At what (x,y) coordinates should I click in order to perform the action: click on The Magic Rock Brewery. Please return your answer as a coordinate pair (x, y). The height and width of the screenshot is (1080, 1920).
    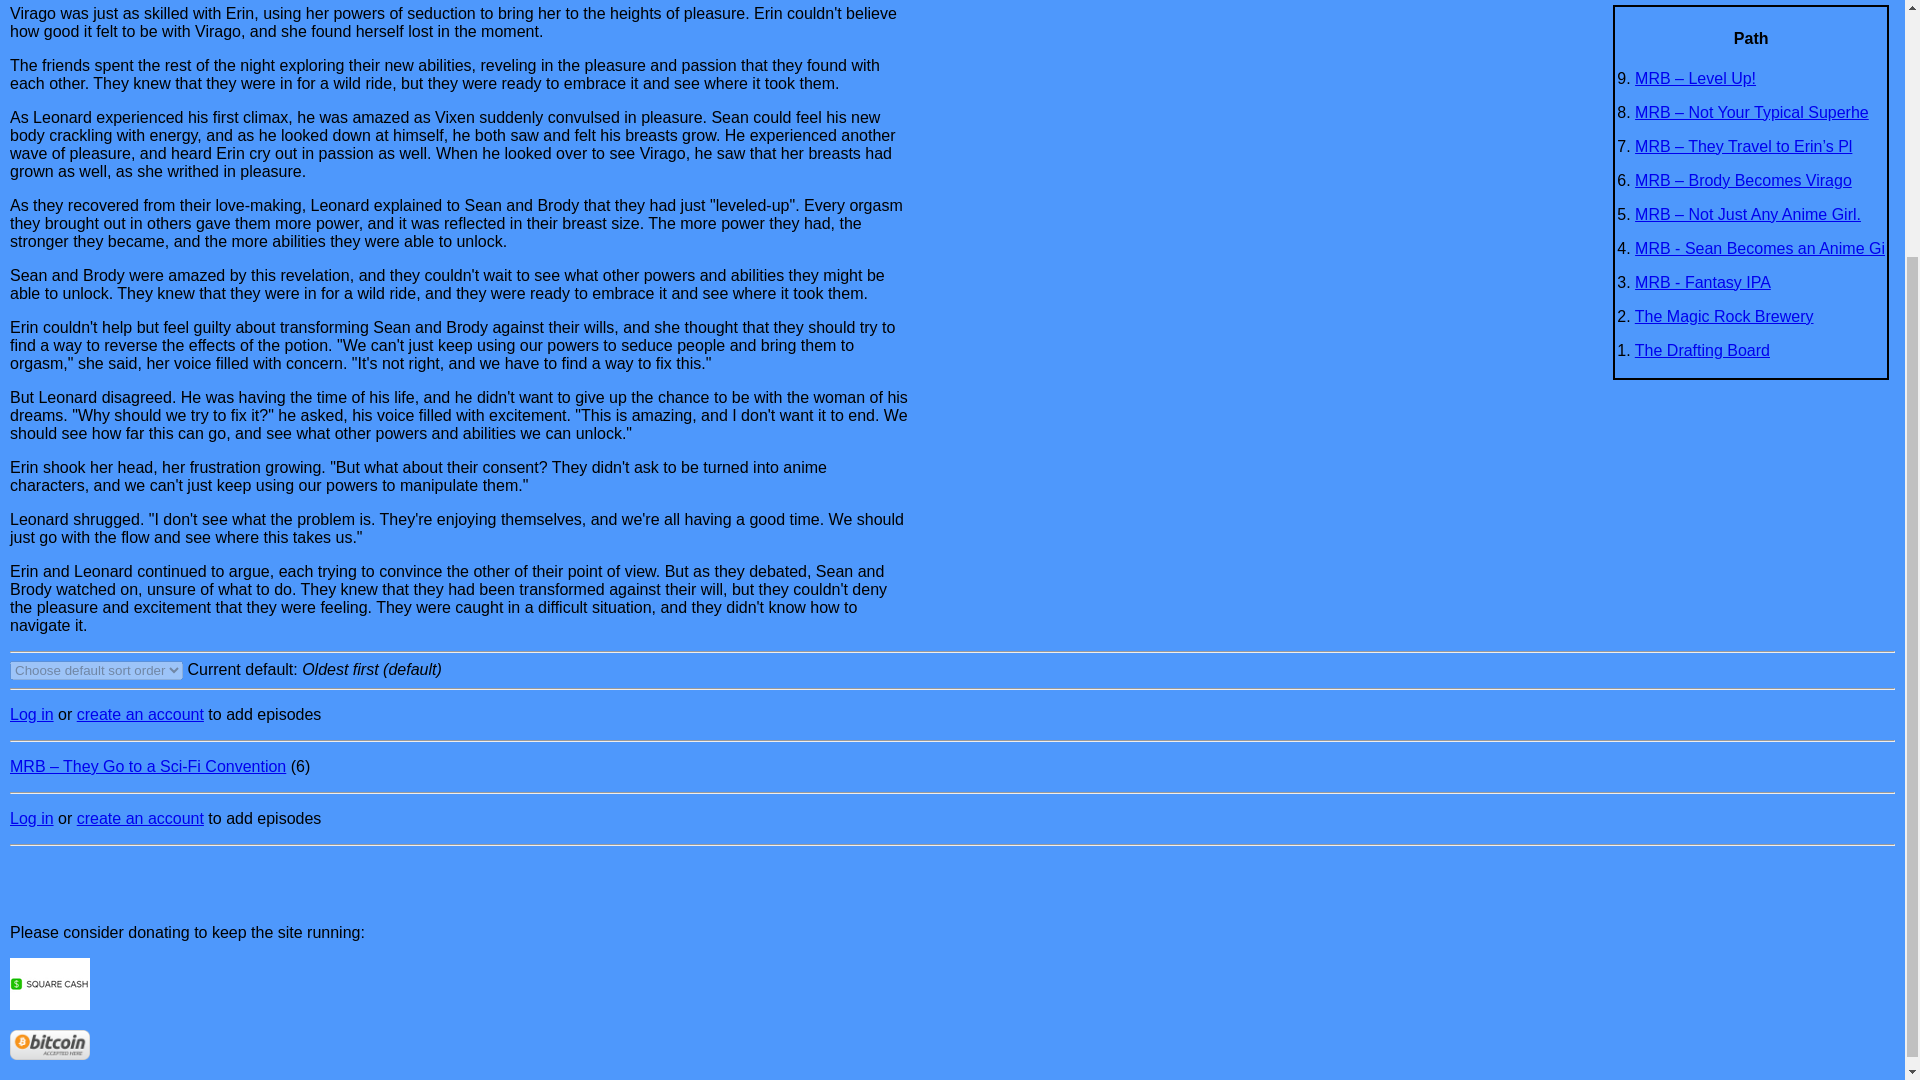
    Looking at the image, I should click on (1724, 316).